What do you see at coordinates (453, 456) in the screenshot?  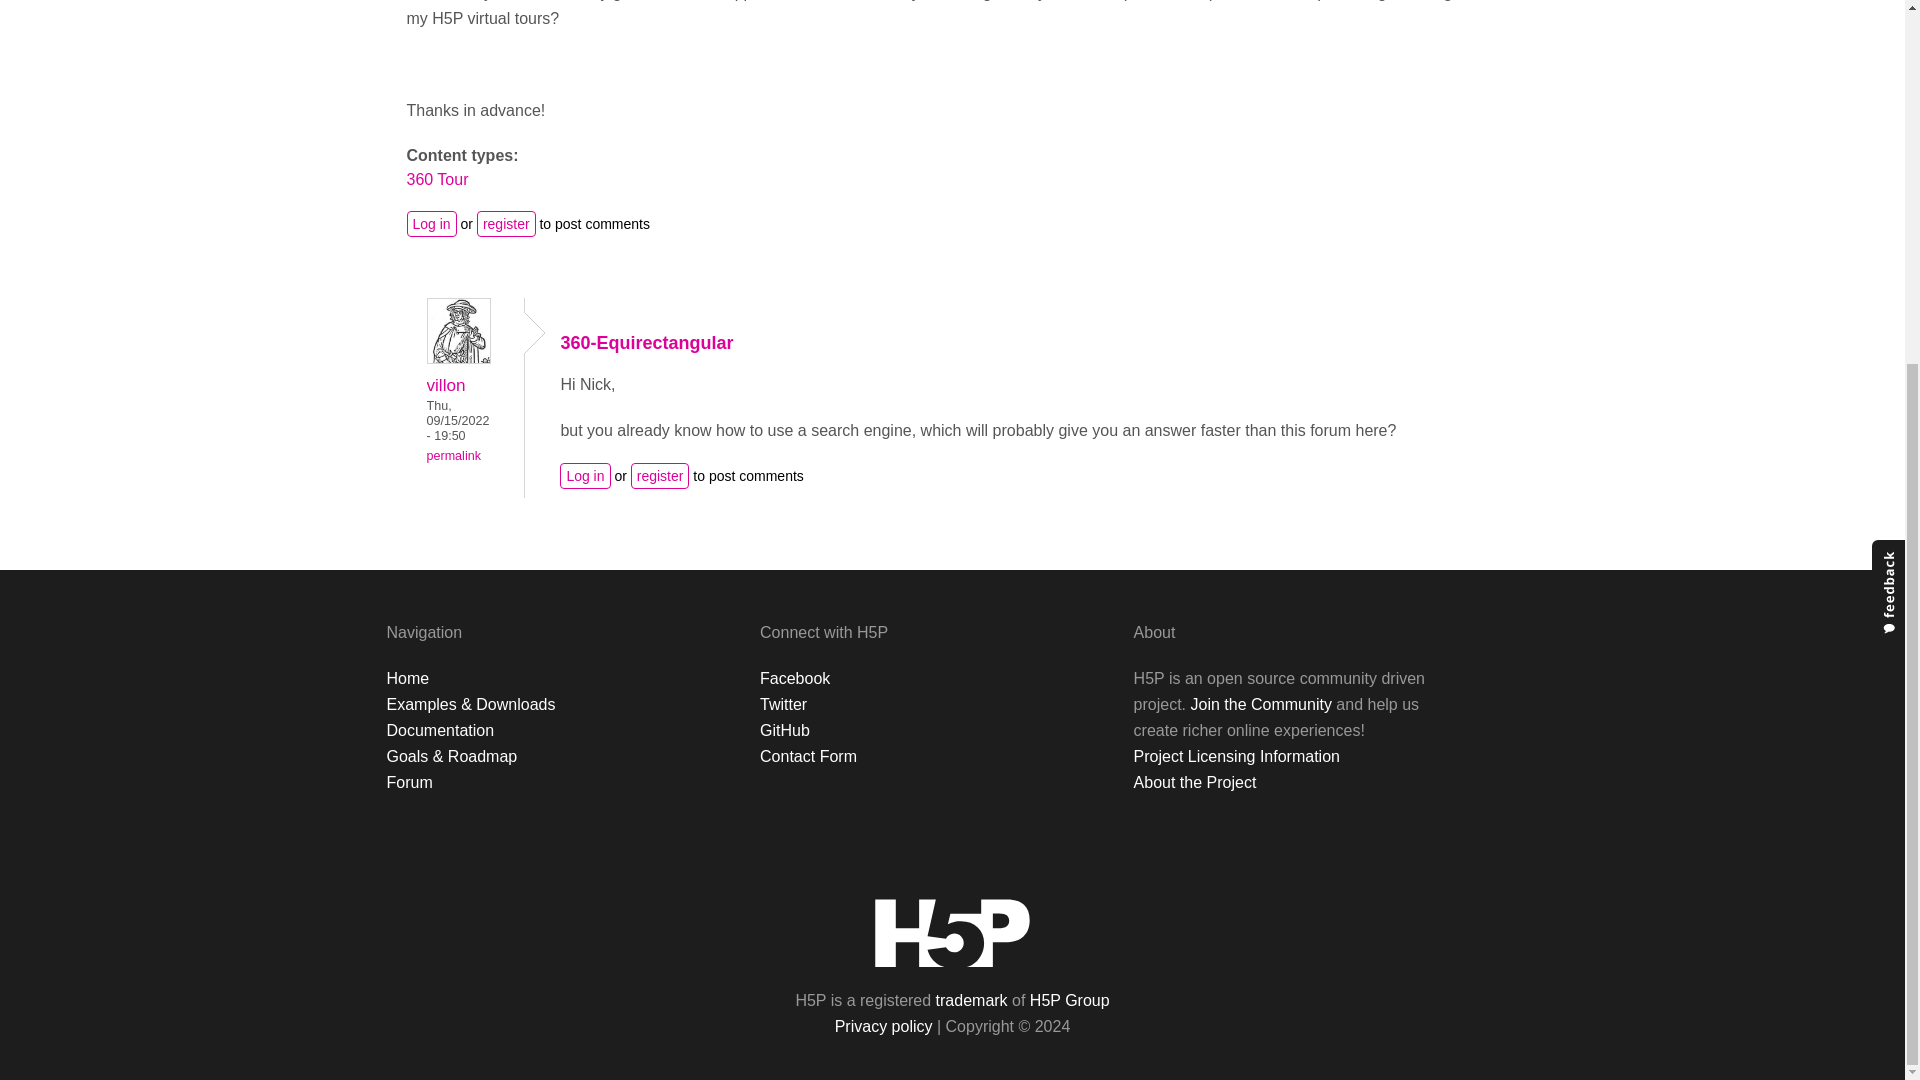 I see `permalink` at bounding box center [453, 456].